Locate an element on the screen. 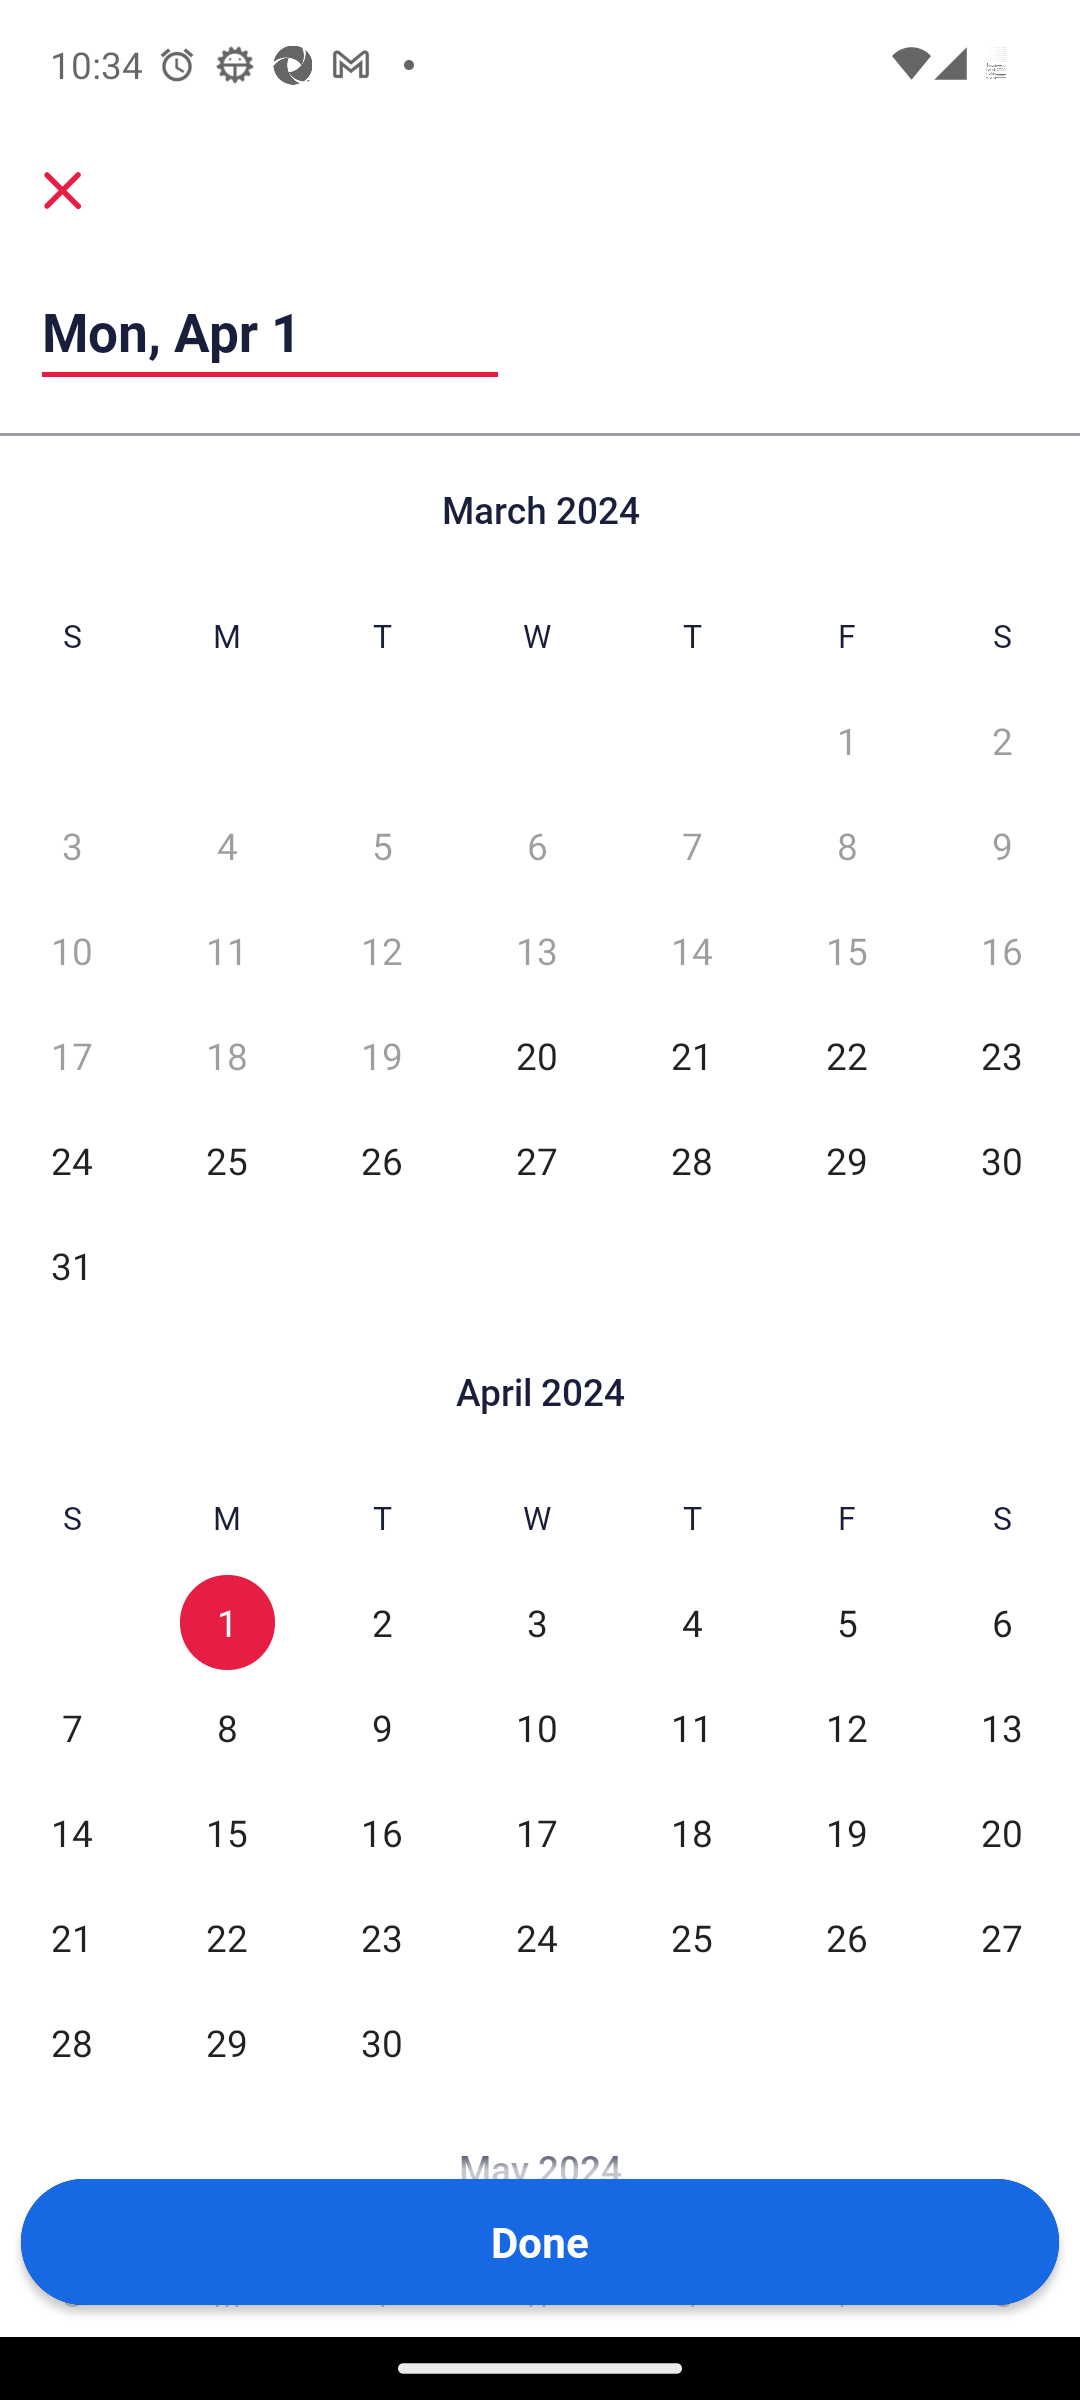 The width and height of the screenshot is (1080, 2400). 13 Sat, Apr 13, Not Selected is located at coordinates (1002, 1728).